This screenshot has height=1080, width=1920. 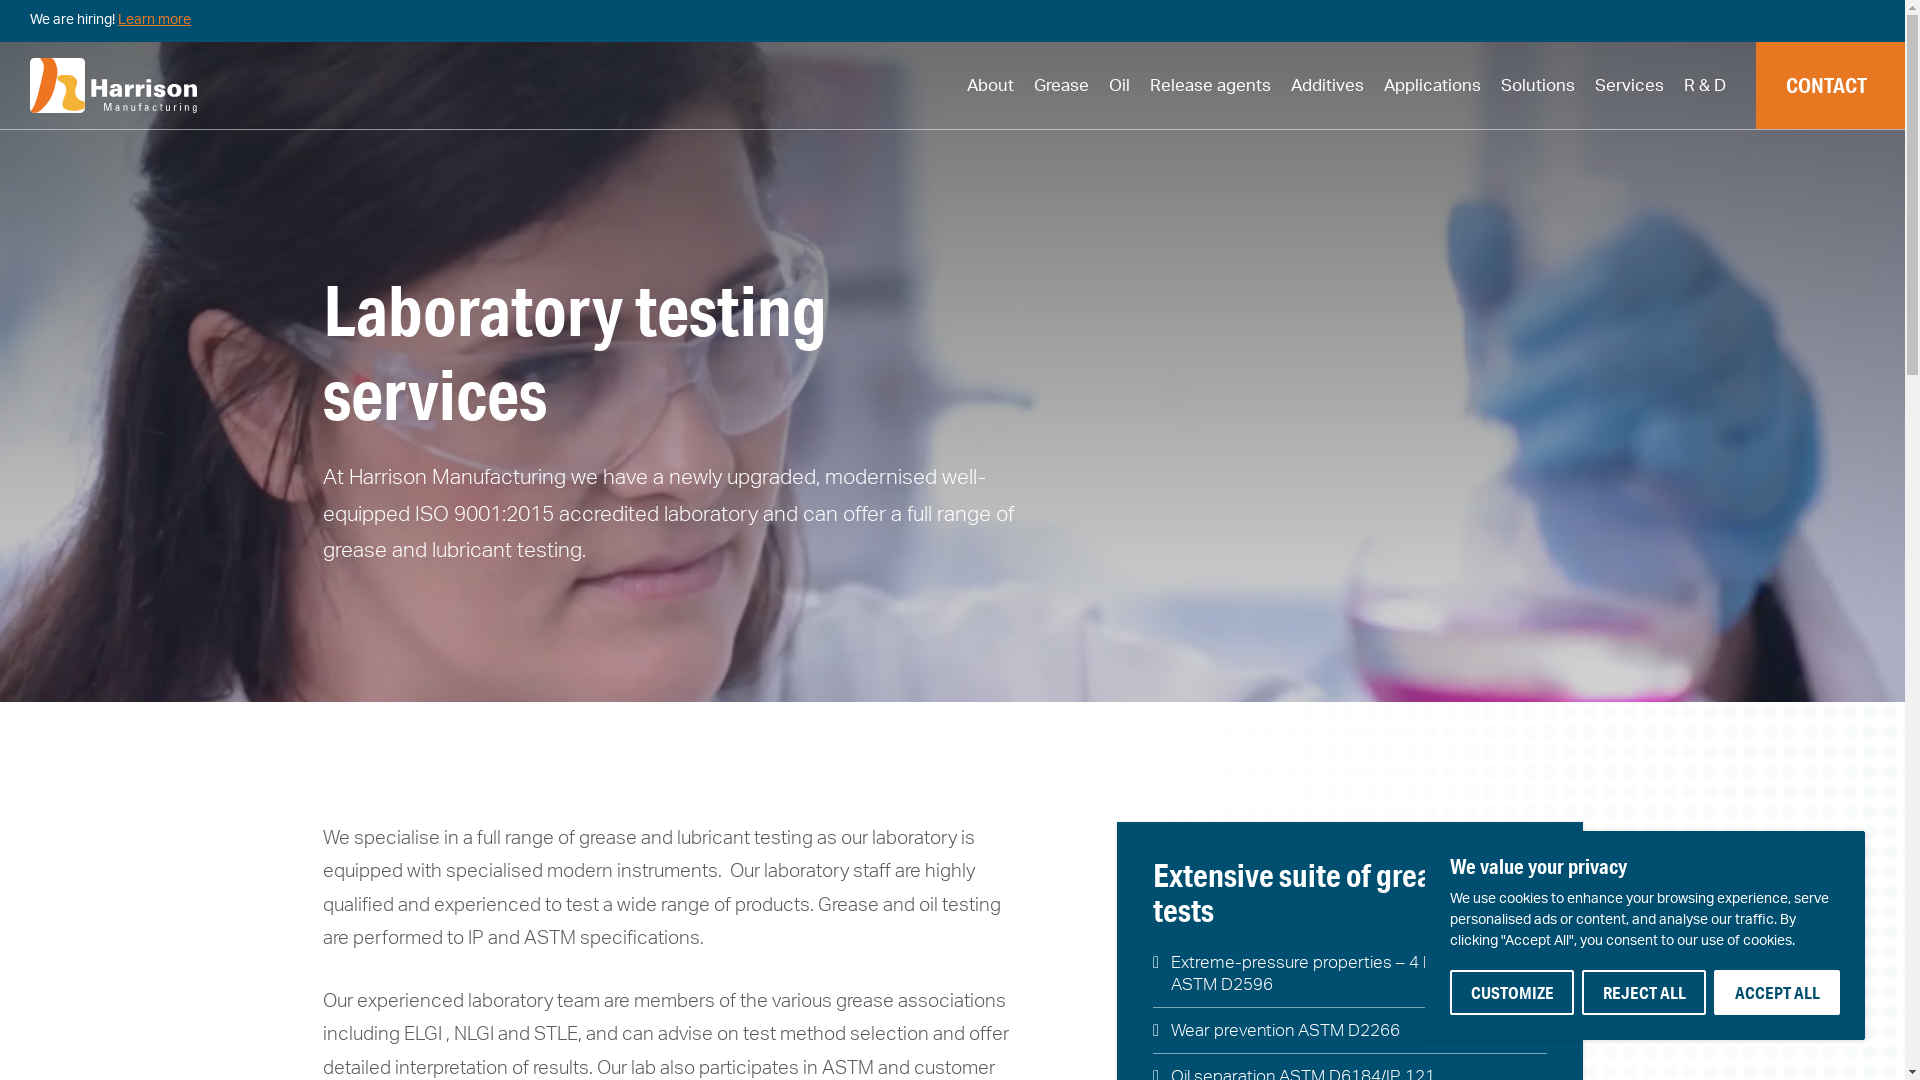 What do you see at coordinates (990, 86) in the screenshot?
I see `About` at bounding box center [990, 86].